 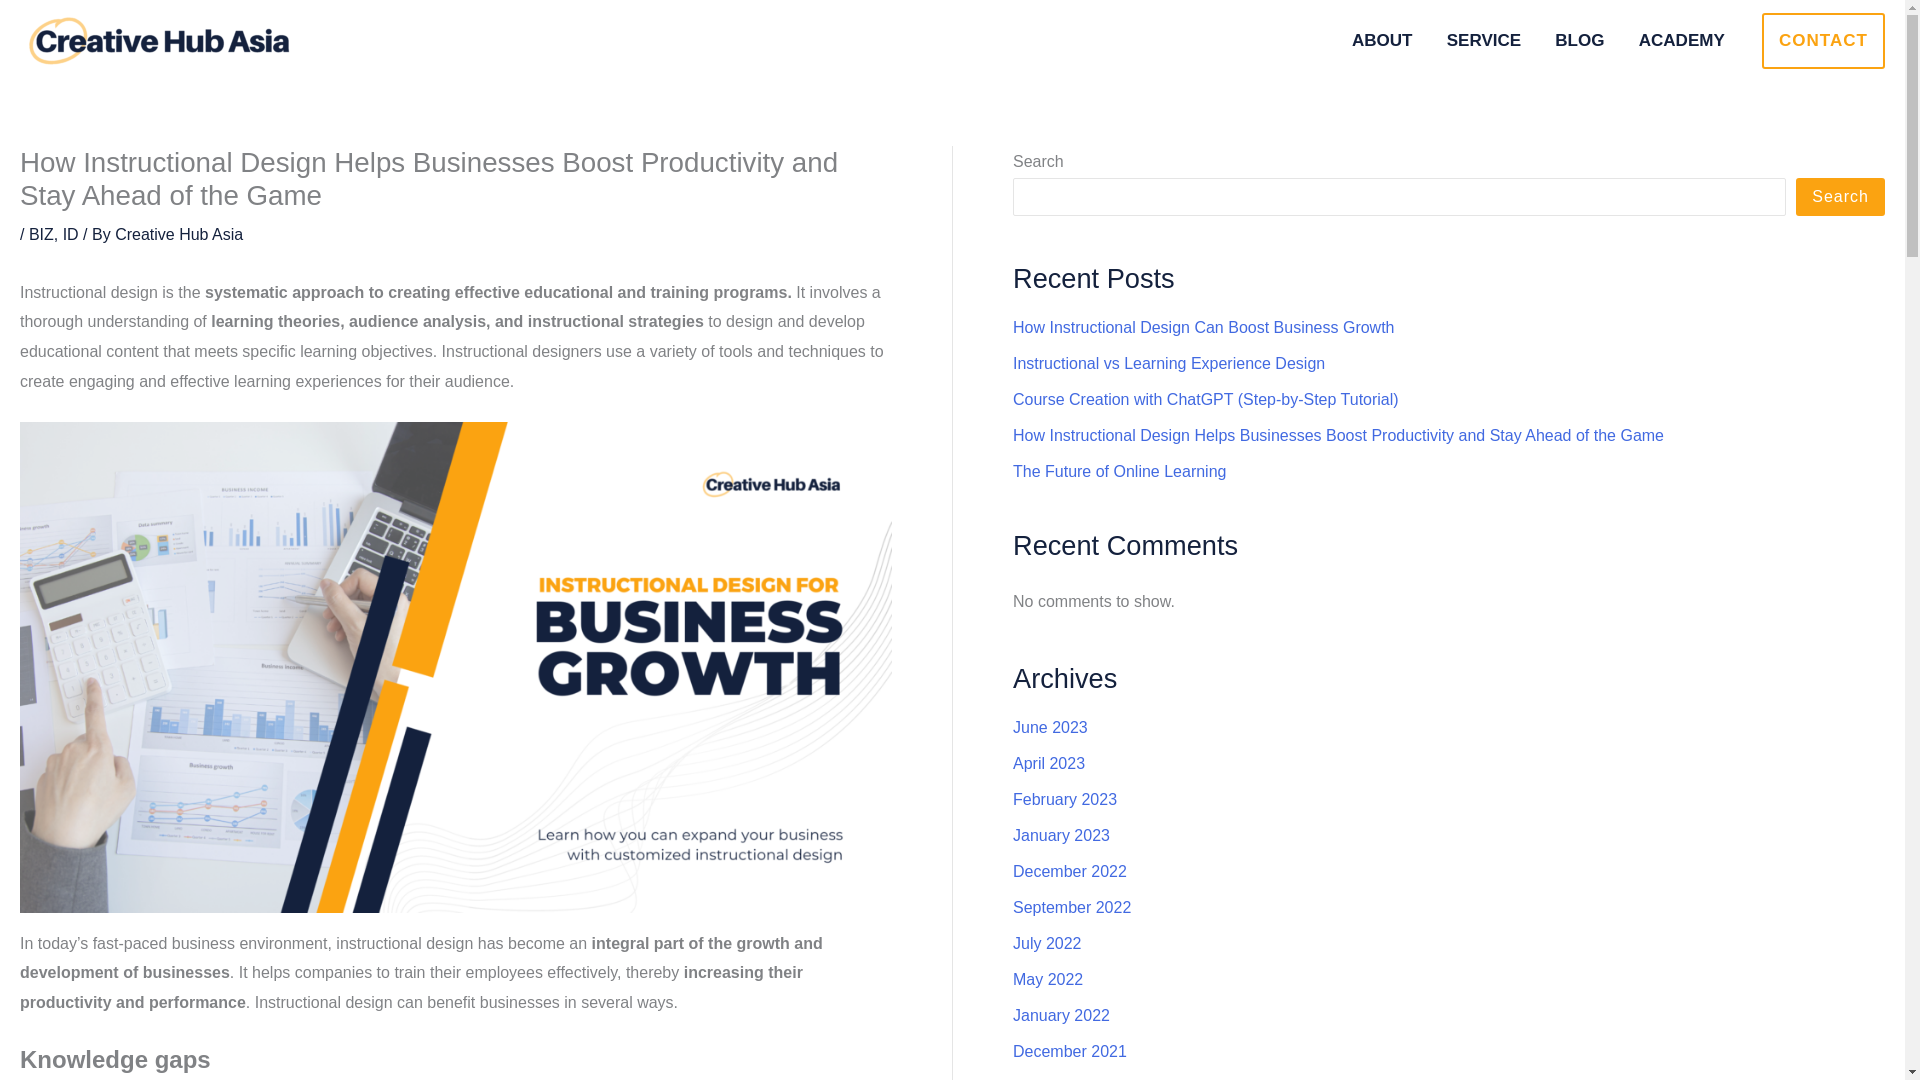 I want to click on BIZ, so click(x=40, y=234).